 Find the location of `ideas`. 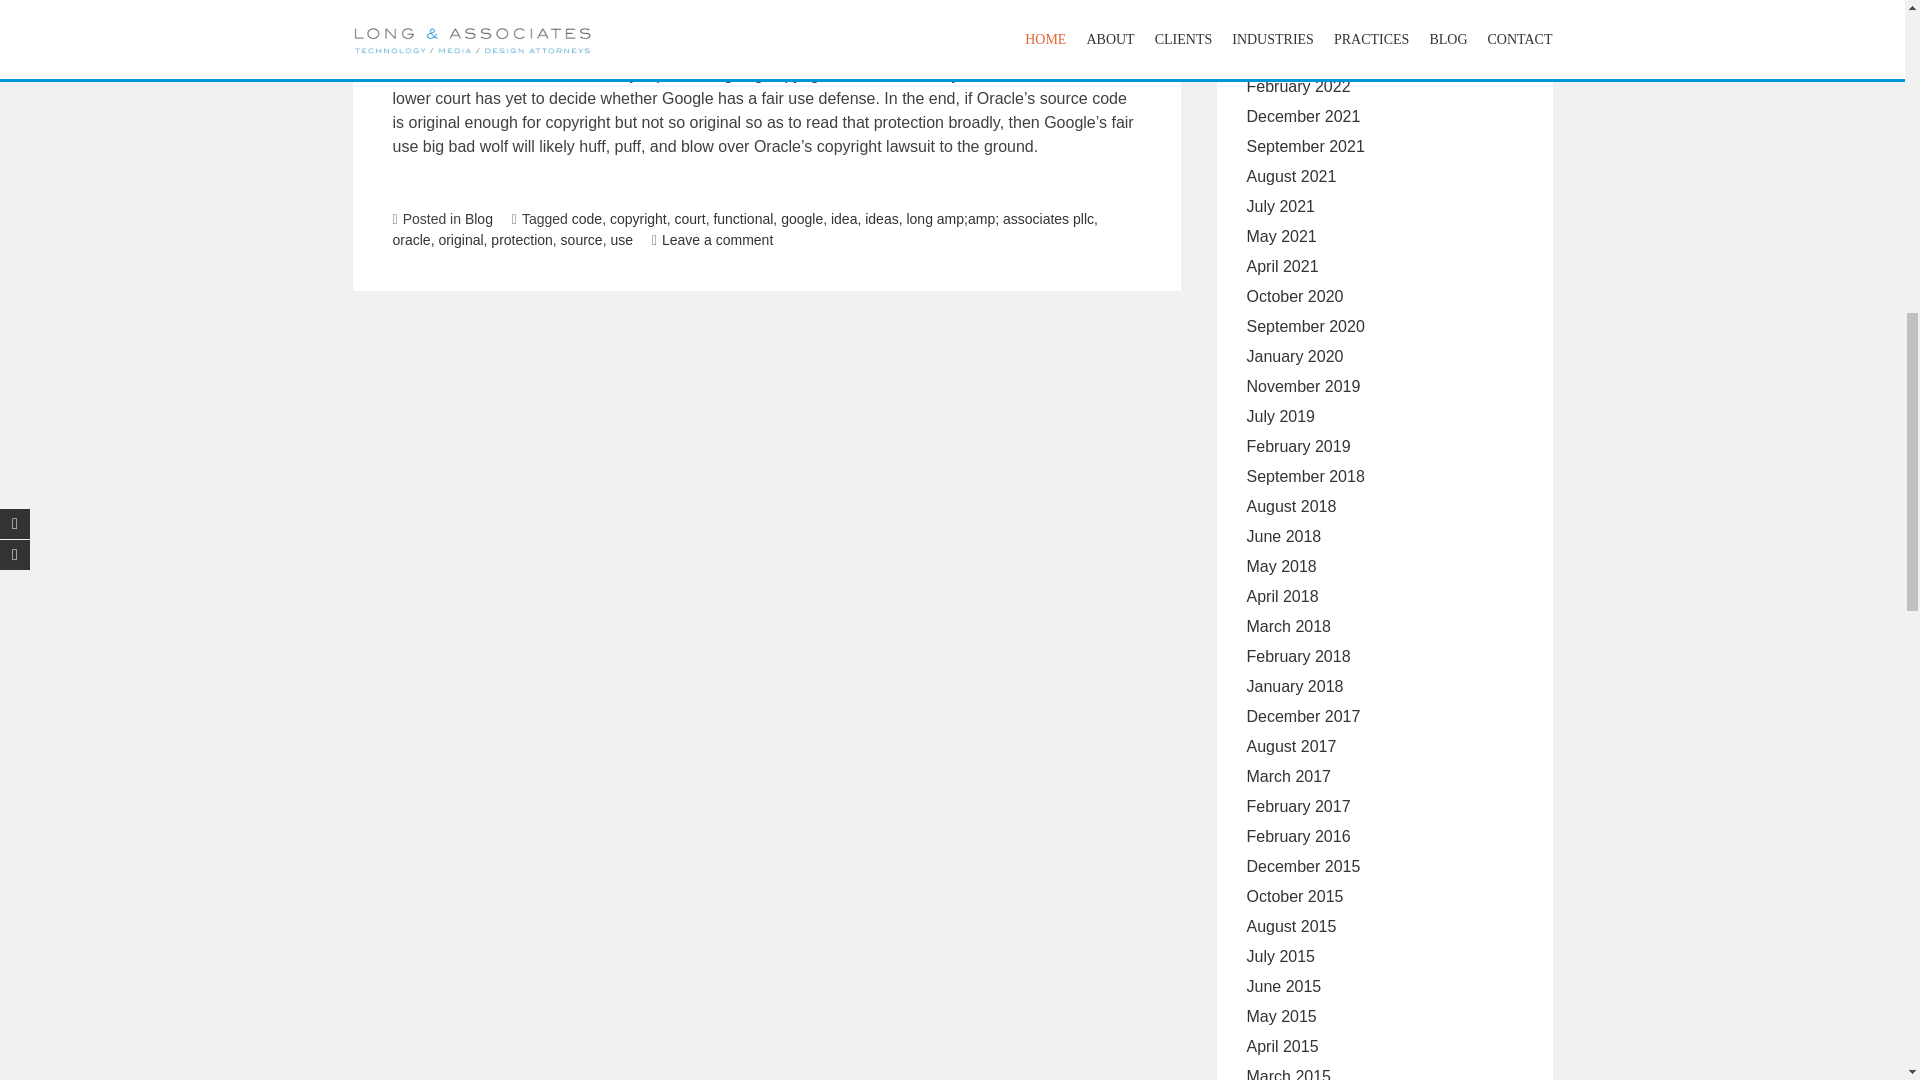

ideas is located at coordinates (882, 218).